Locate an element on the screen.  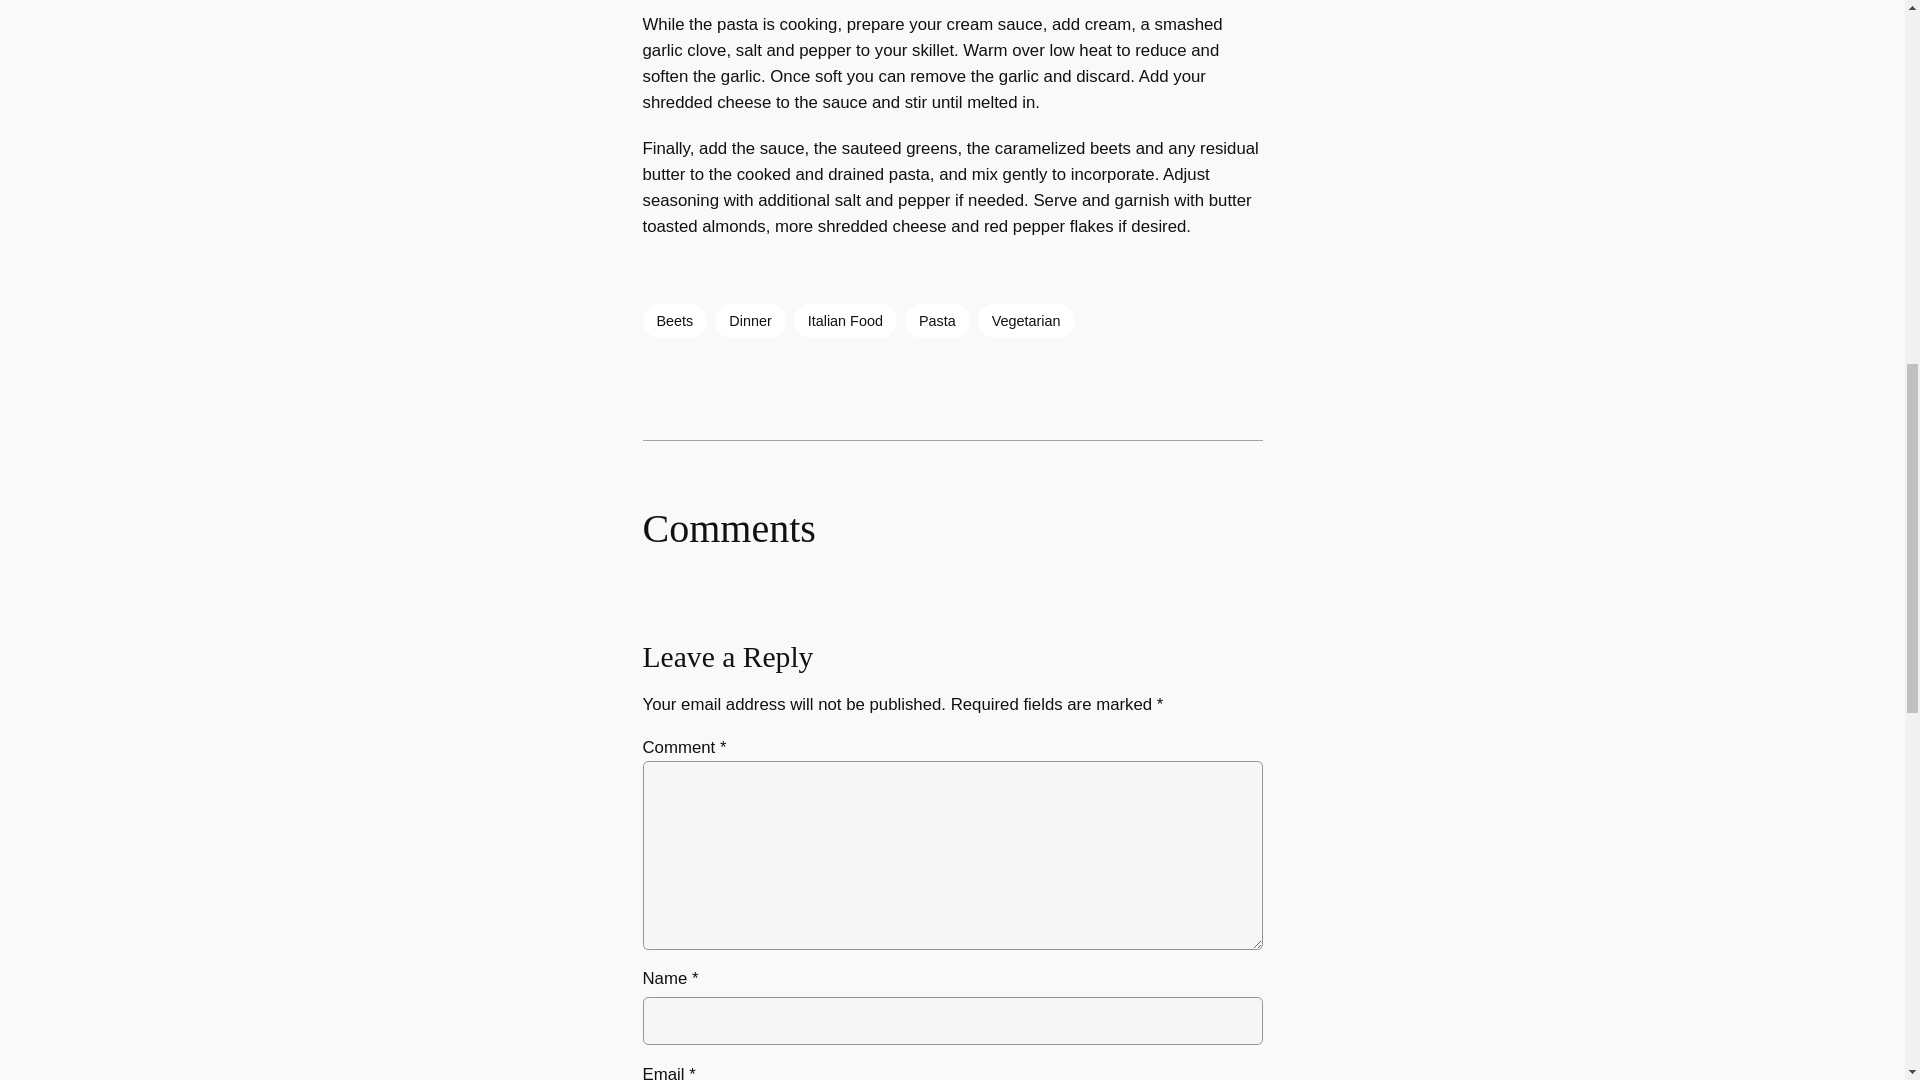
Beets is located at coordinates (674, 320).